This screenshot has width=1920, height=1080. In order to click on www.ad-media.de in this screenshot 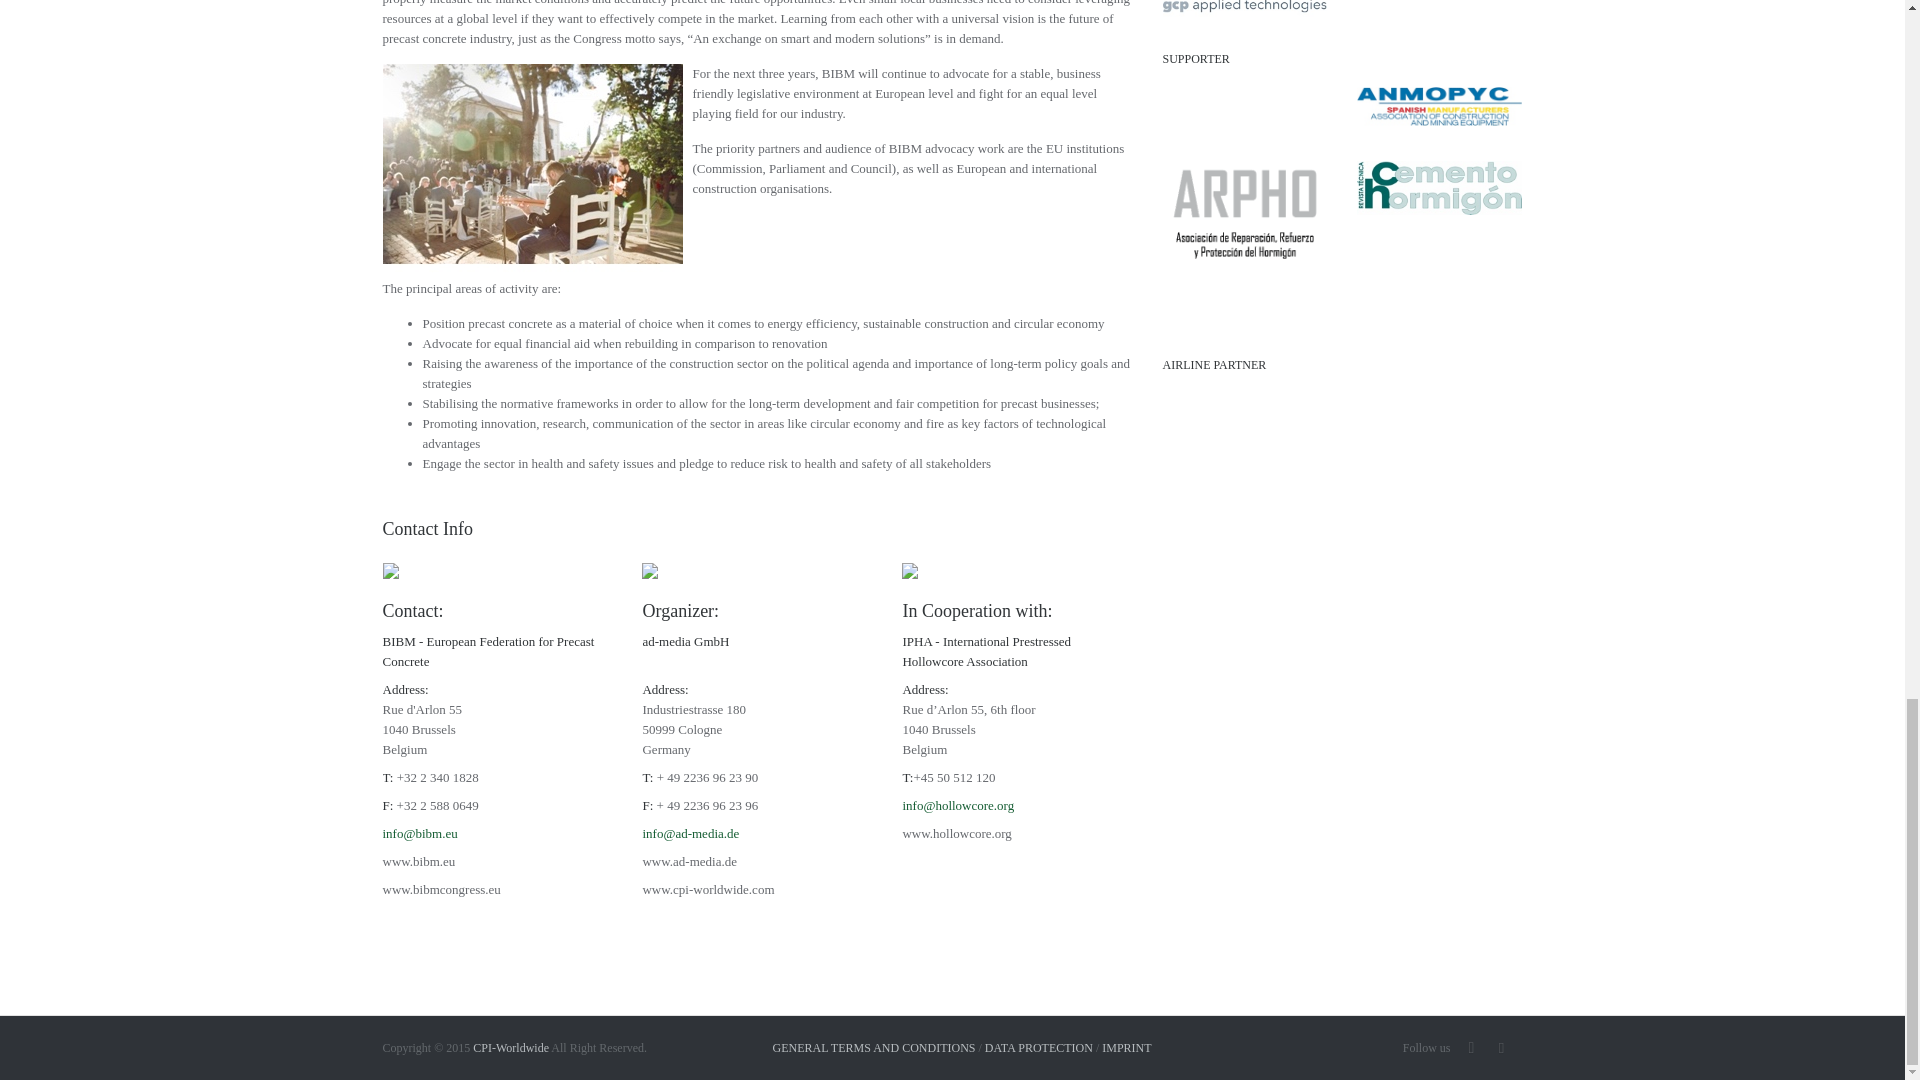, I will do `click(688, 862)`.